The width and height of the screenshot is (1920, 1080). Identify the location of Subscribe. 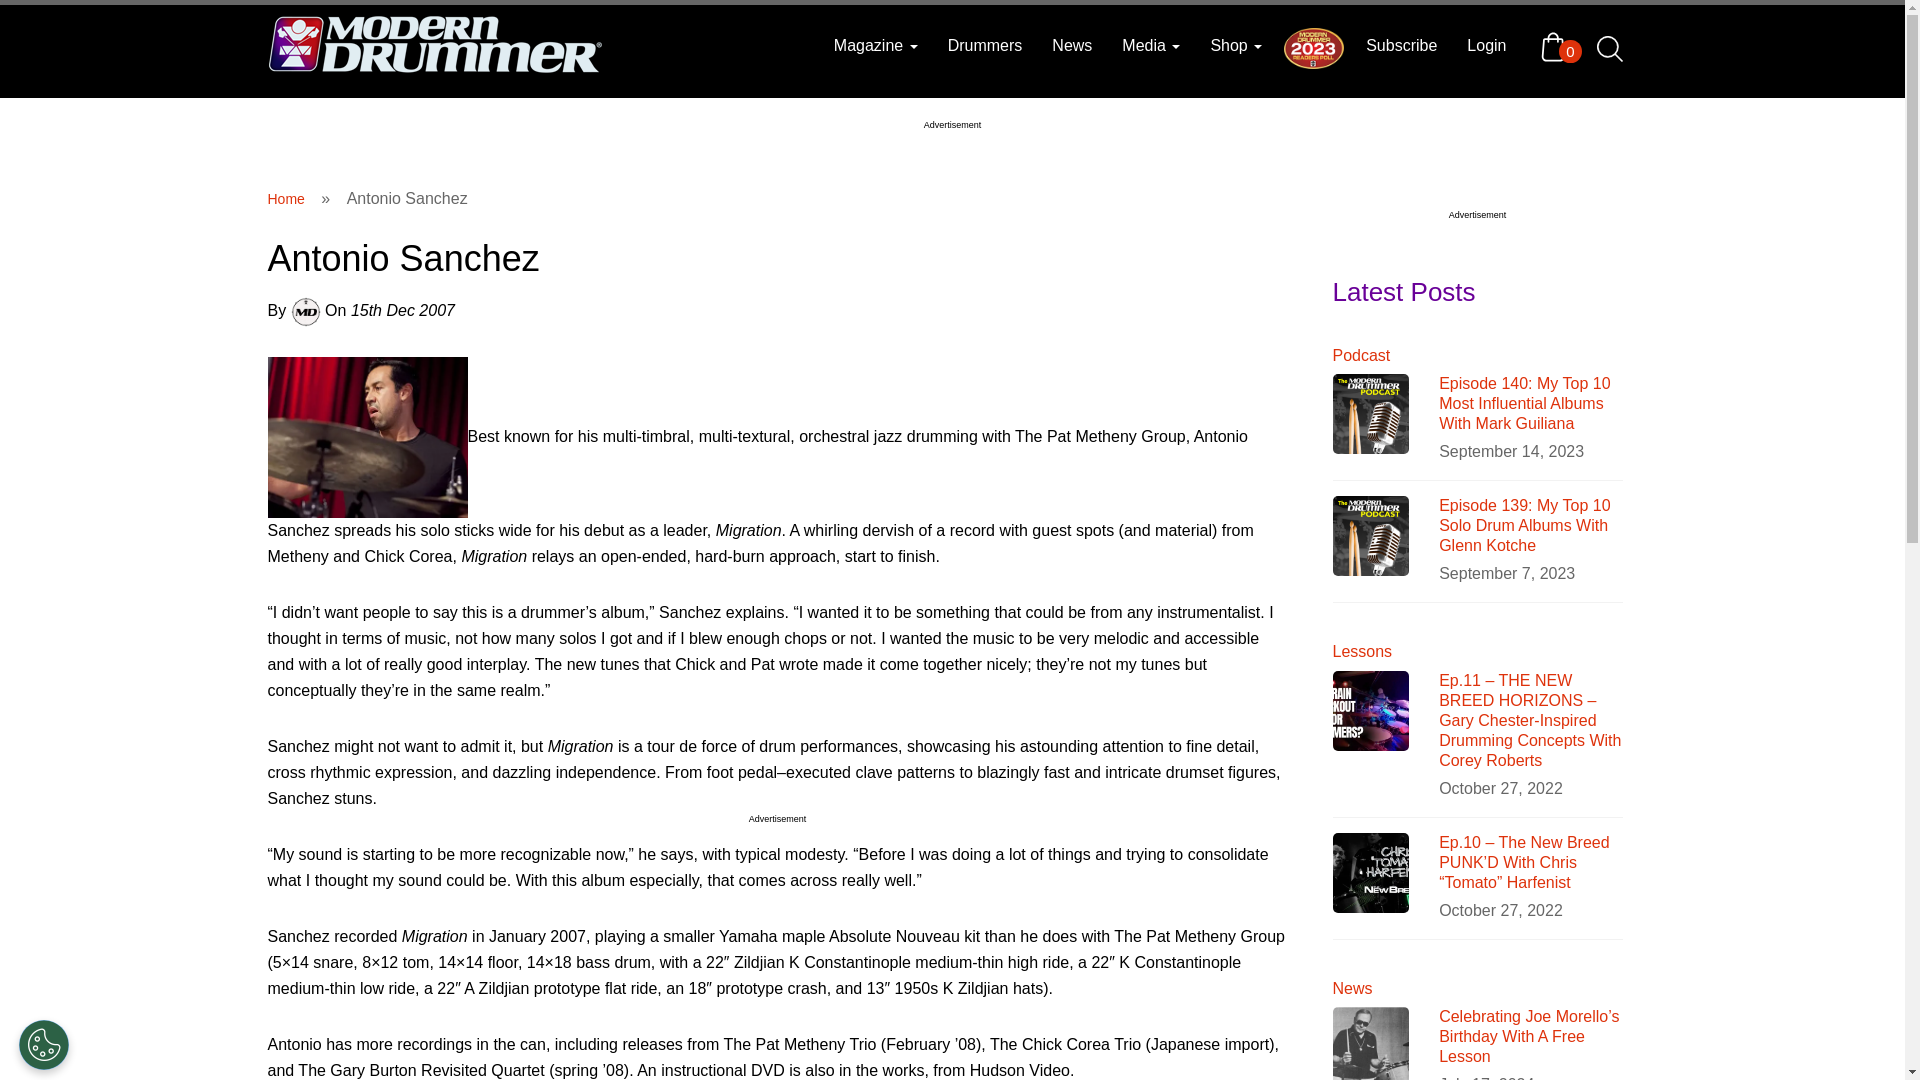
(1401, 46).